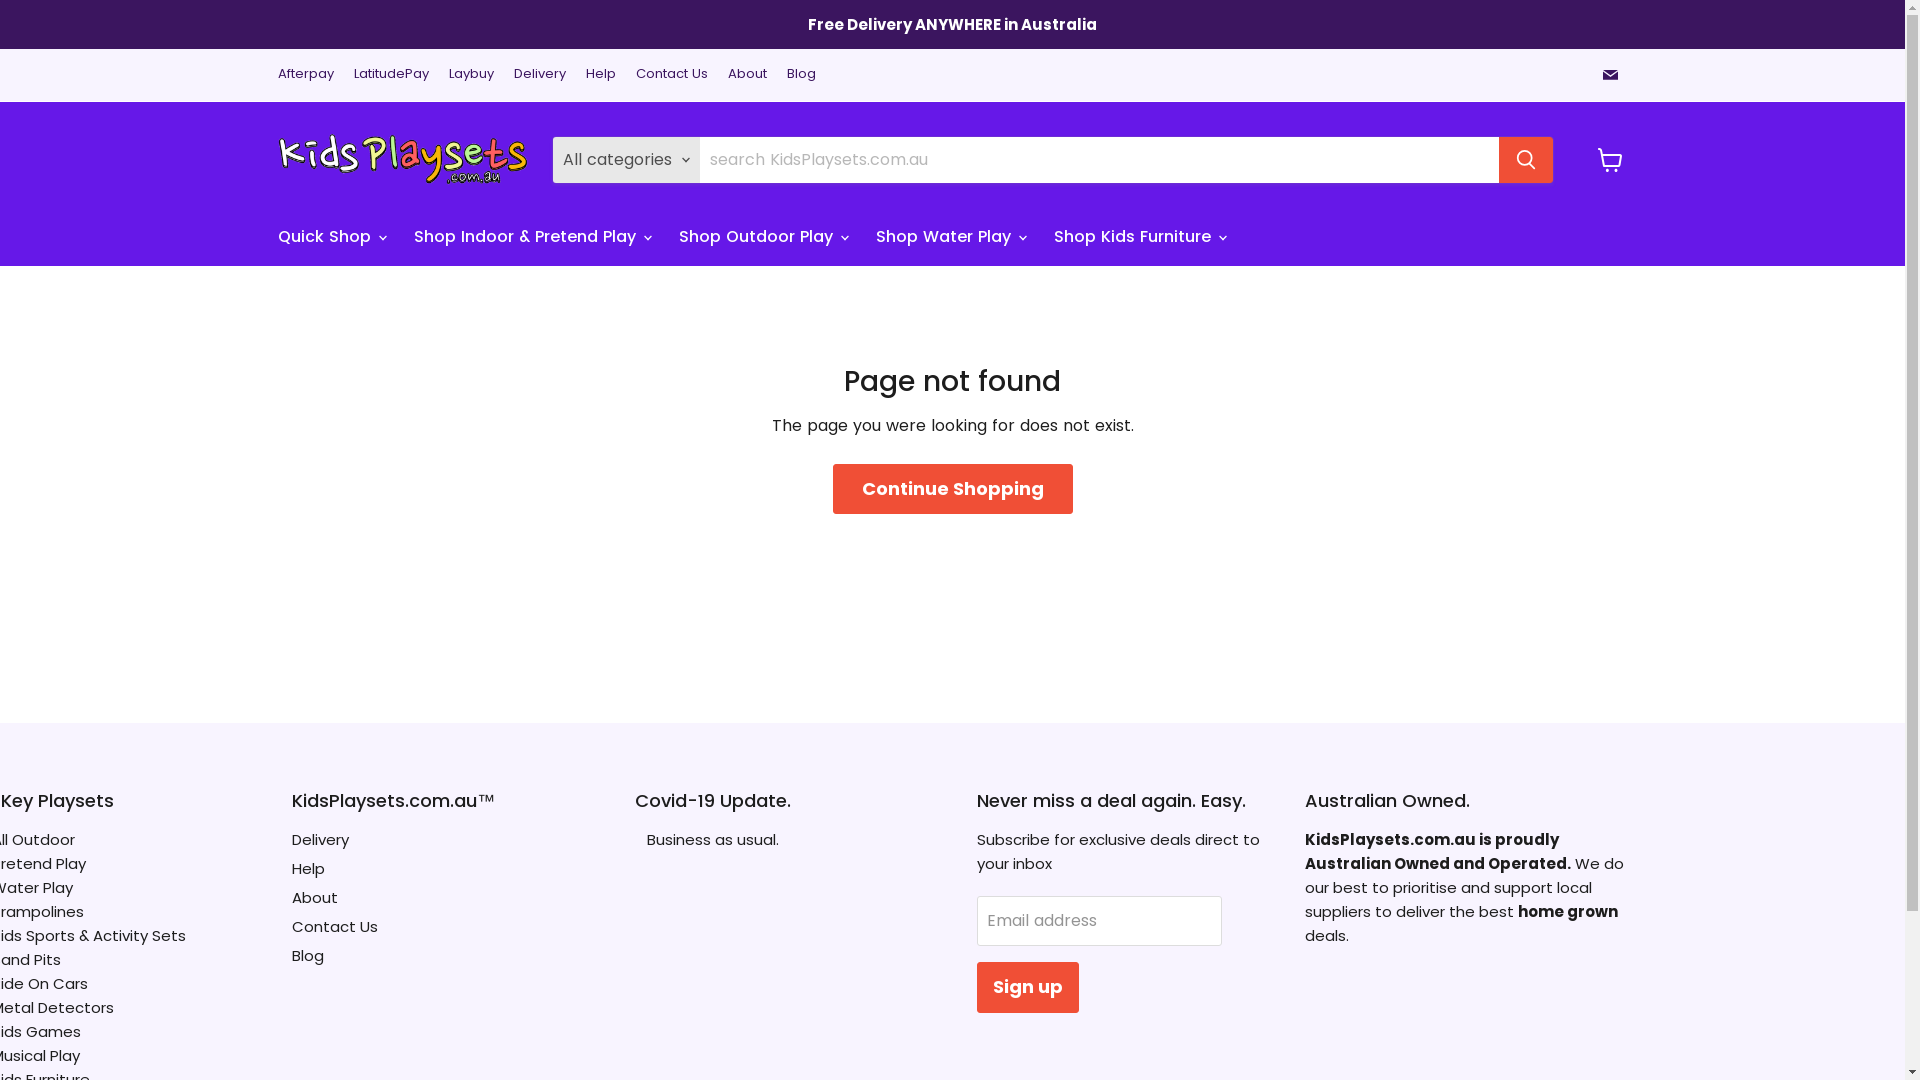 Image resolution: width=1920 pixels, height=1080 pixels. I want to click on Delivery, so click(540, 74).